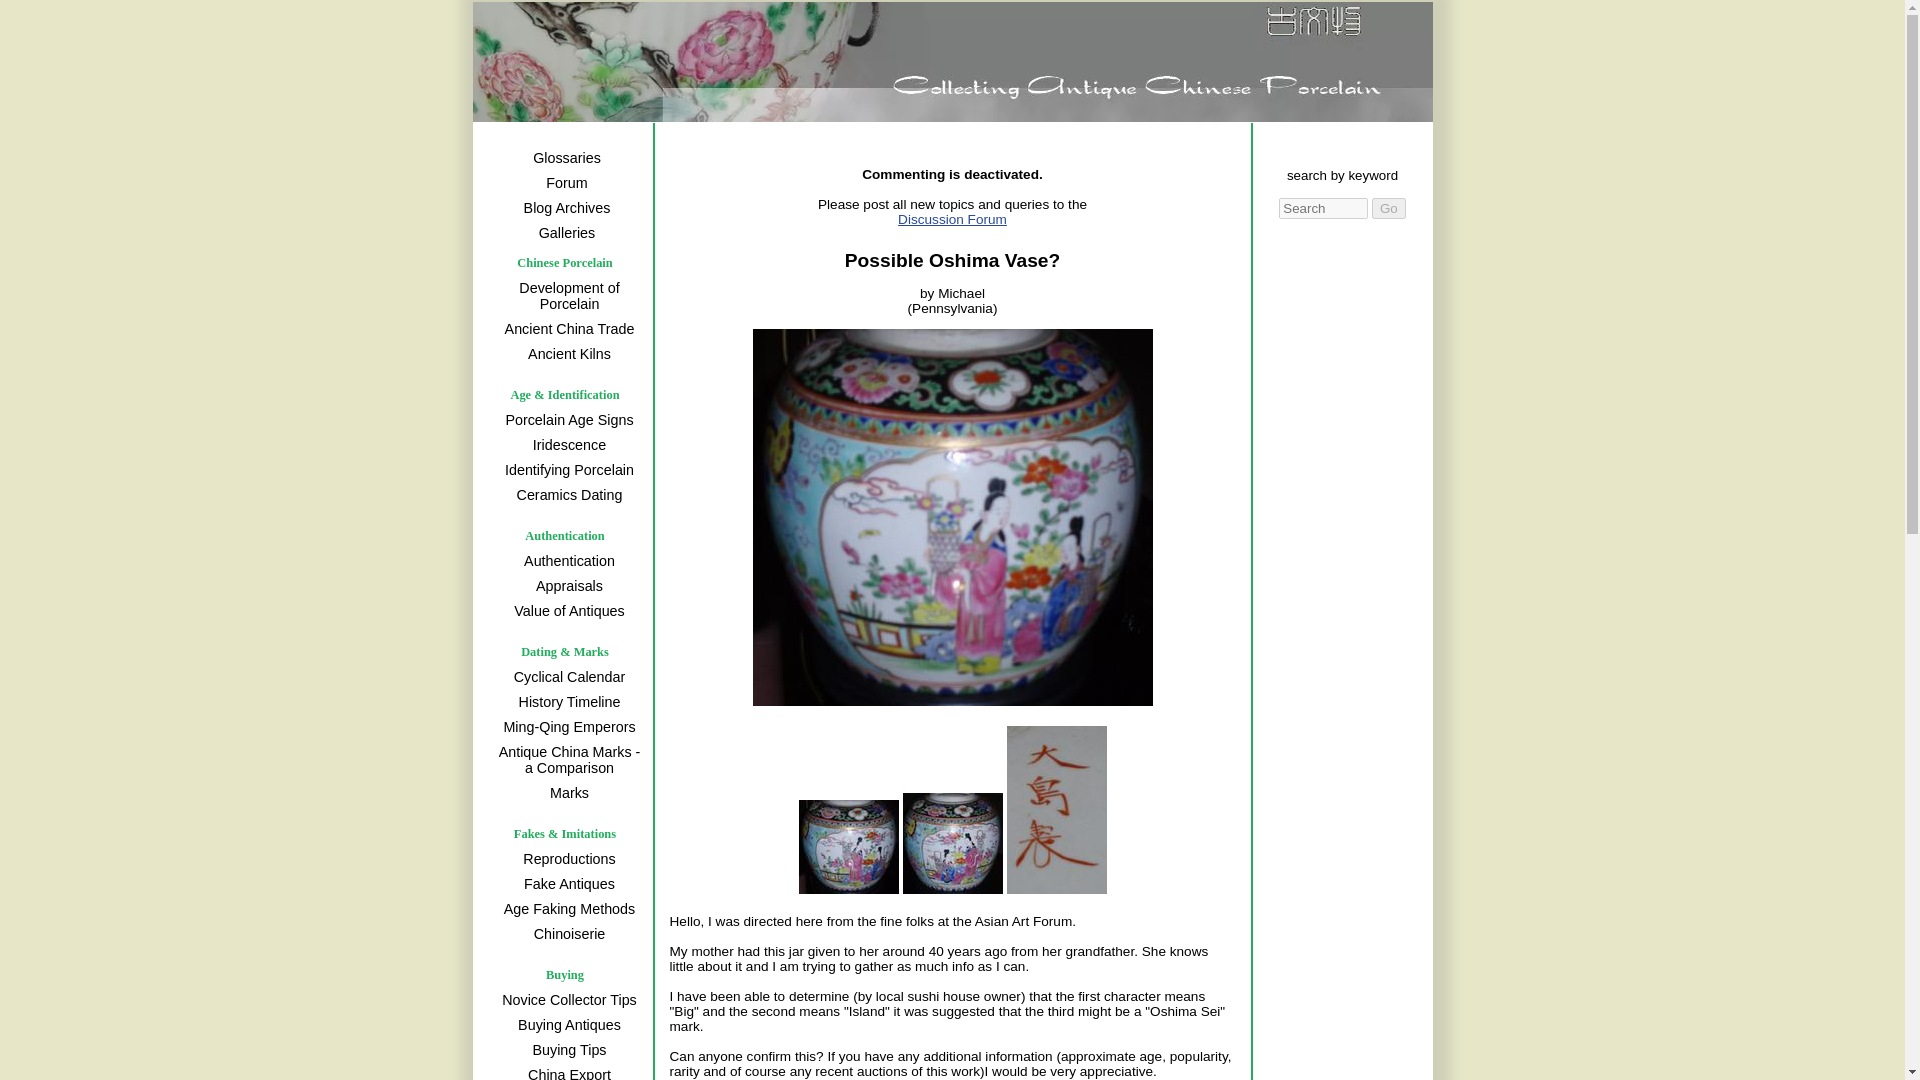 The width and height of the screenshot is (1920, 1080). I want to click on Antique China Marks - a Comparison, so click(566, 759).